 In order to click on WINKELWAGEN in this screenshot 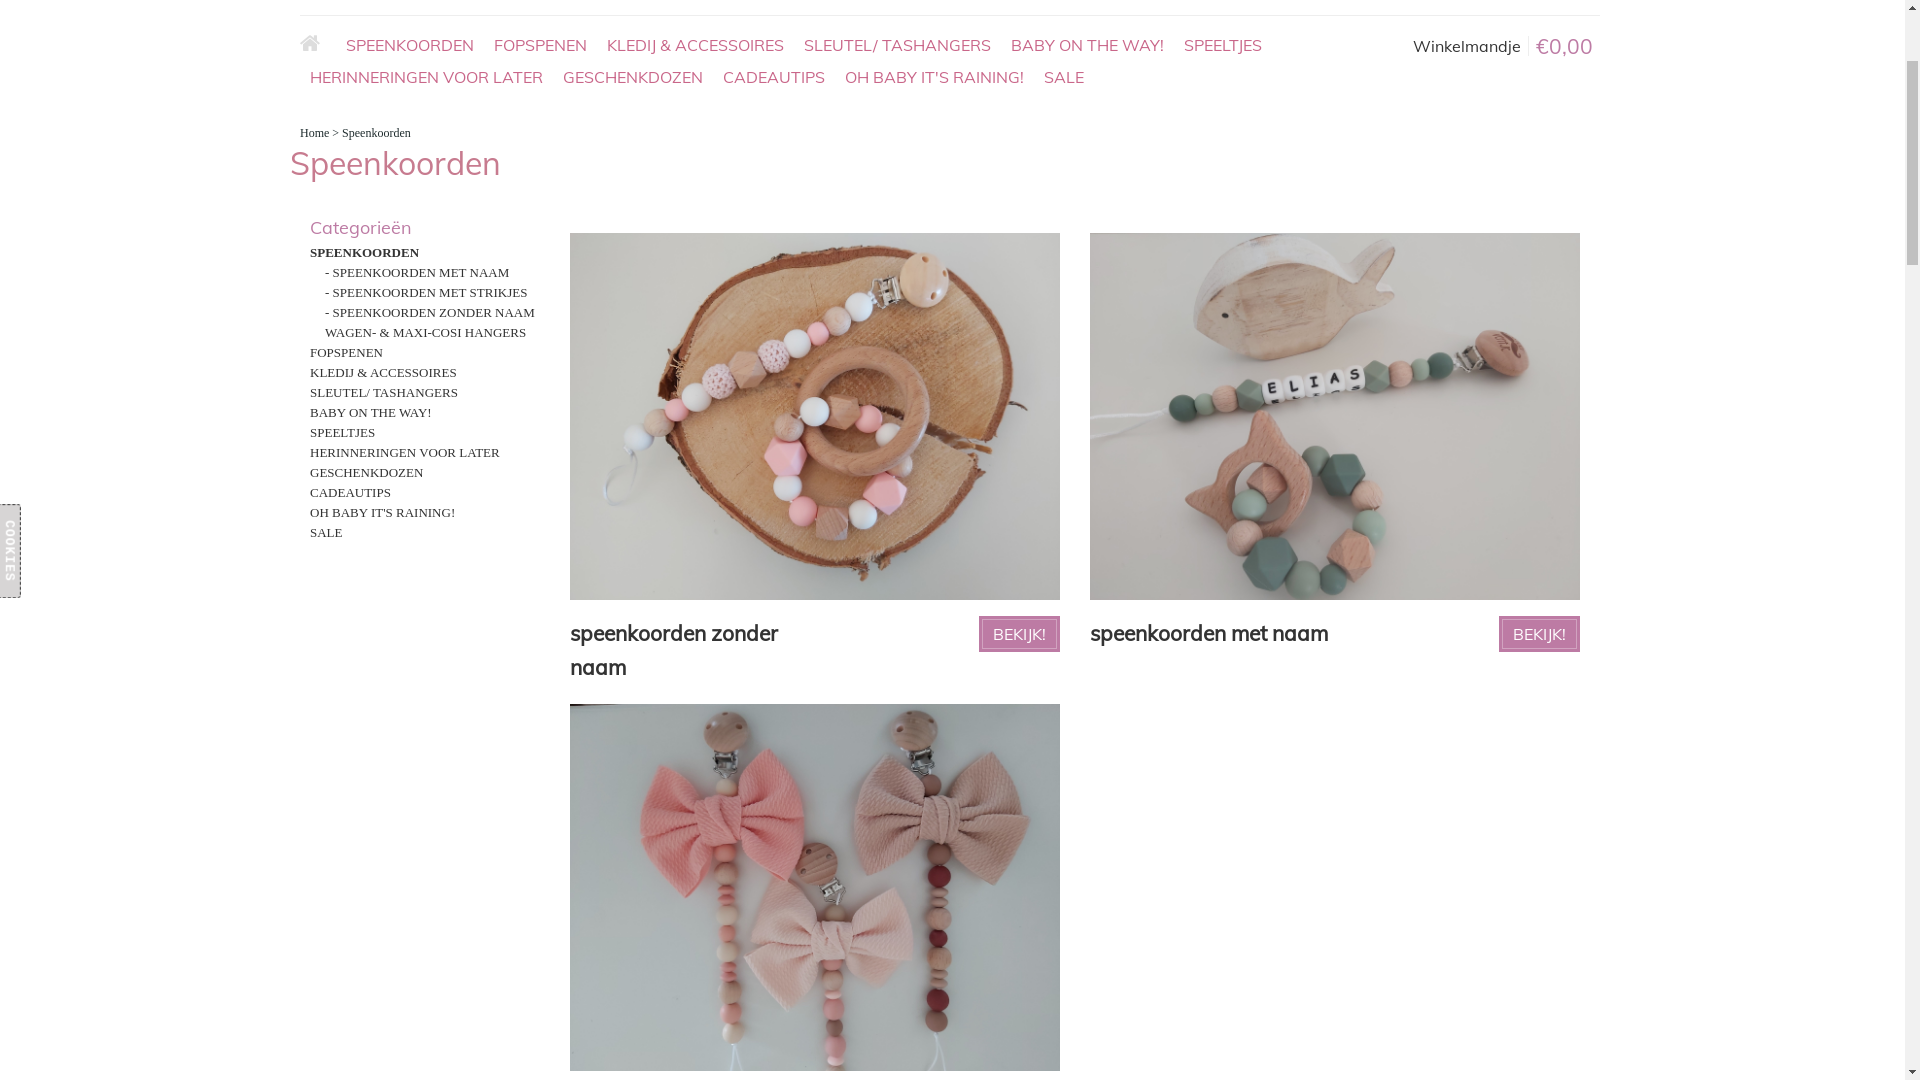, I will do `click(1449, 129)`.